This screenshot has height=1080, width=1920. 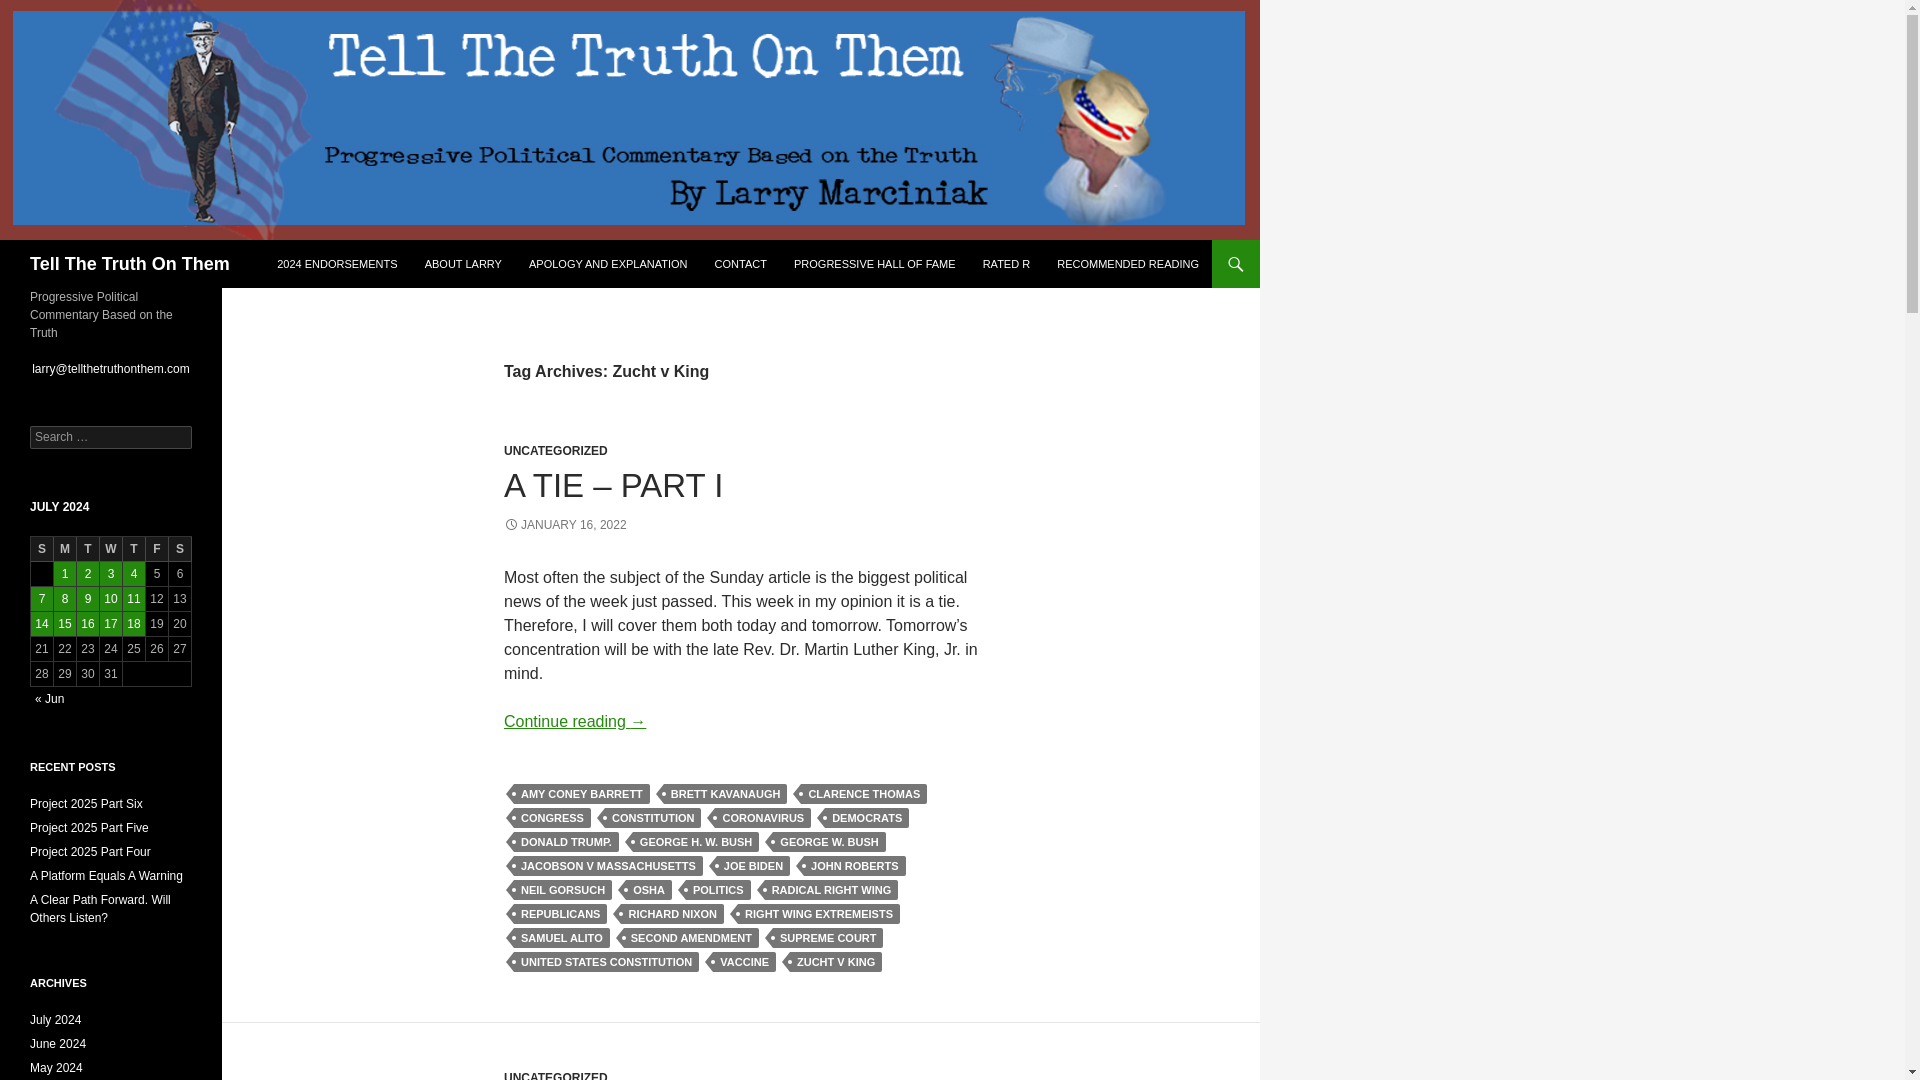 I want to click on Wednesday, so click(x=110, y=548).